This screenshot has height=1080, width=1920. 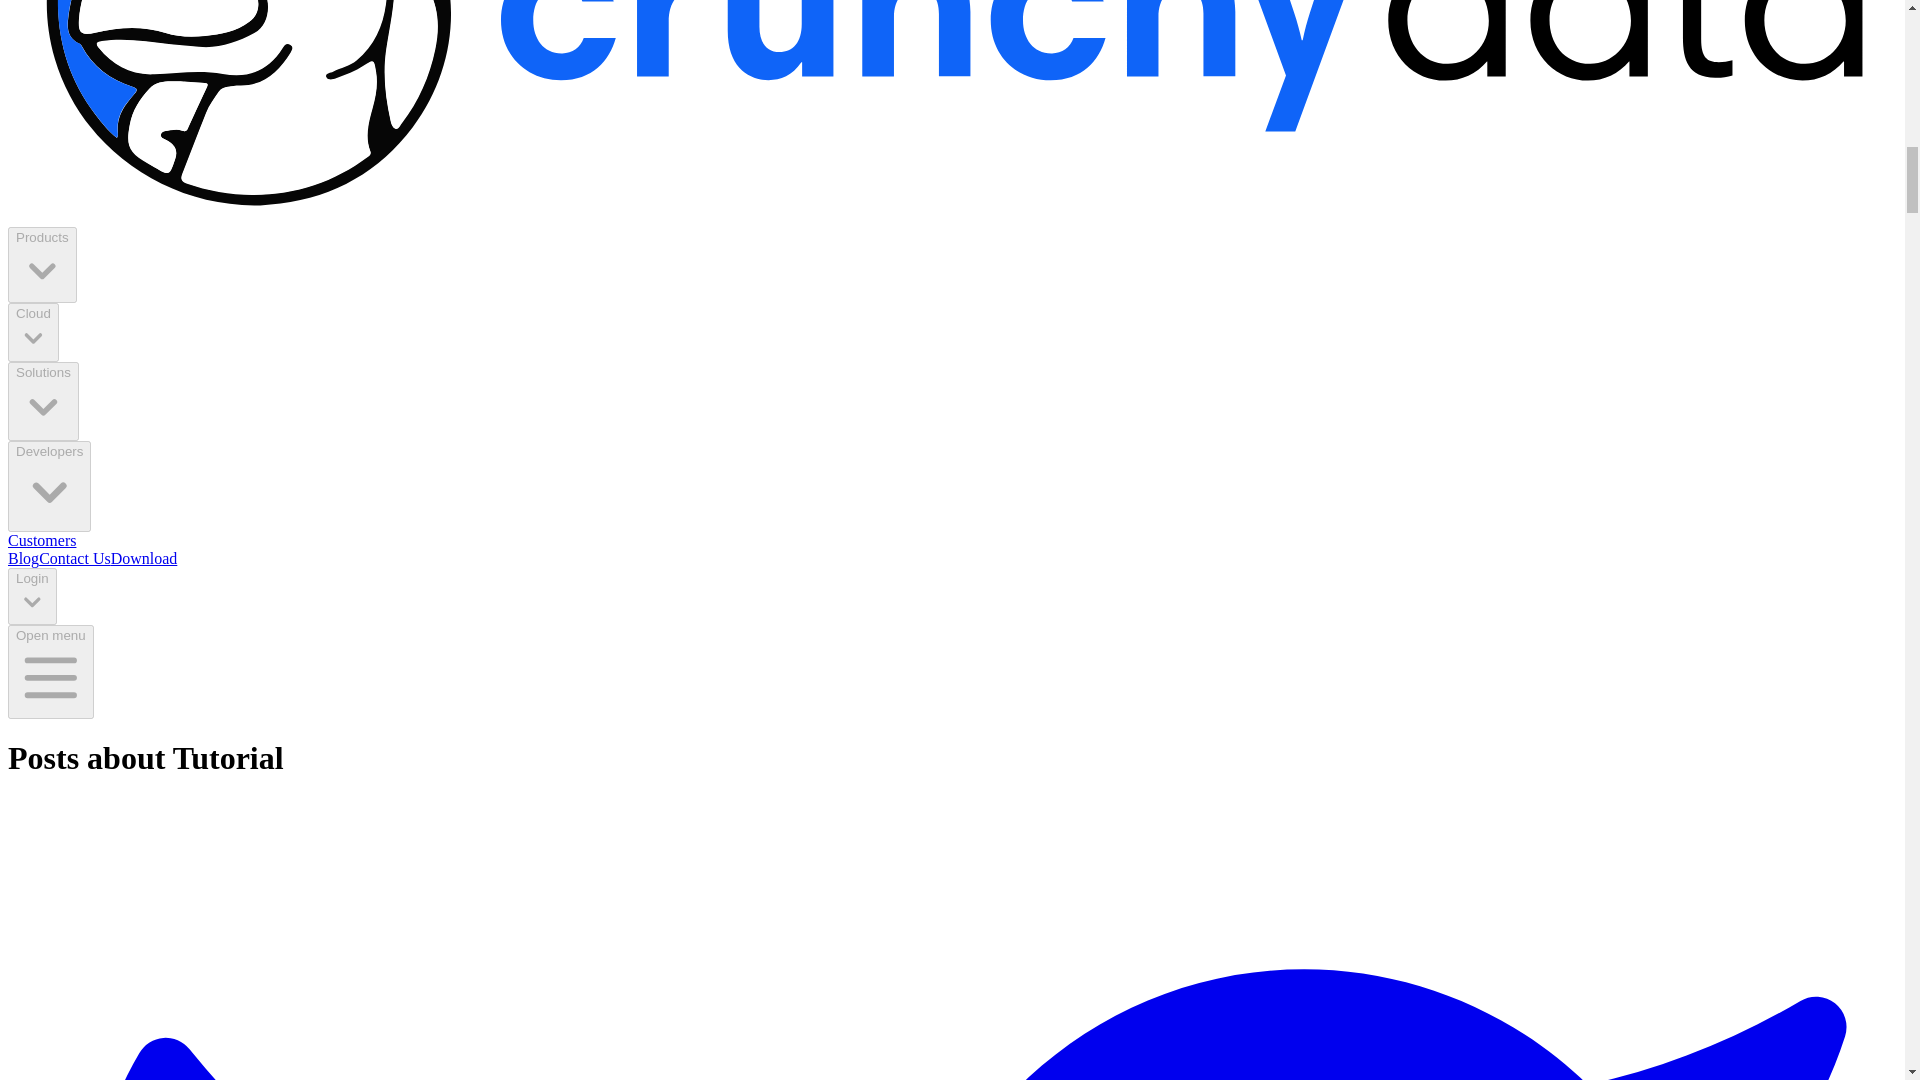 I want to click on Download, so click(x=144, y=558).